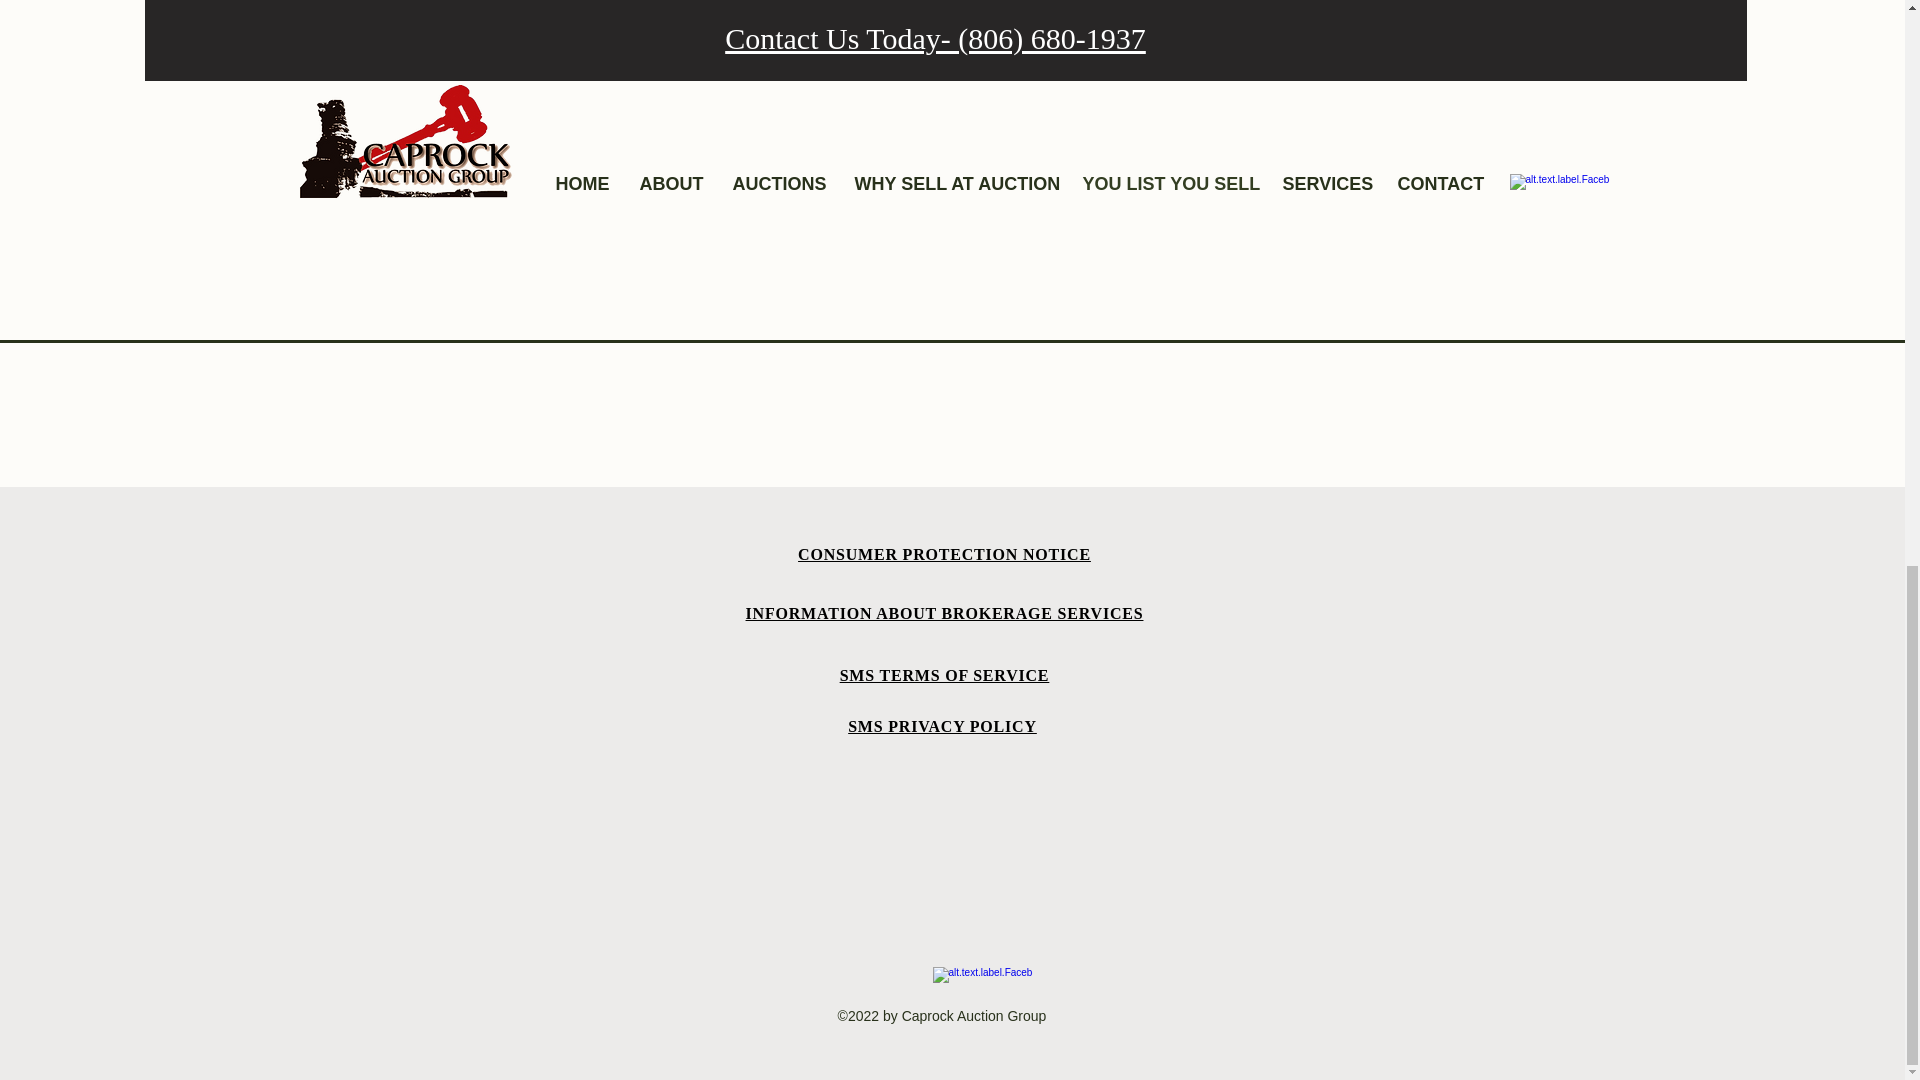  What do you see at coordinates (942, 726) in the screenshot?
I see `SMS PRIVACY POLICY` at bounding box center [942, 726].